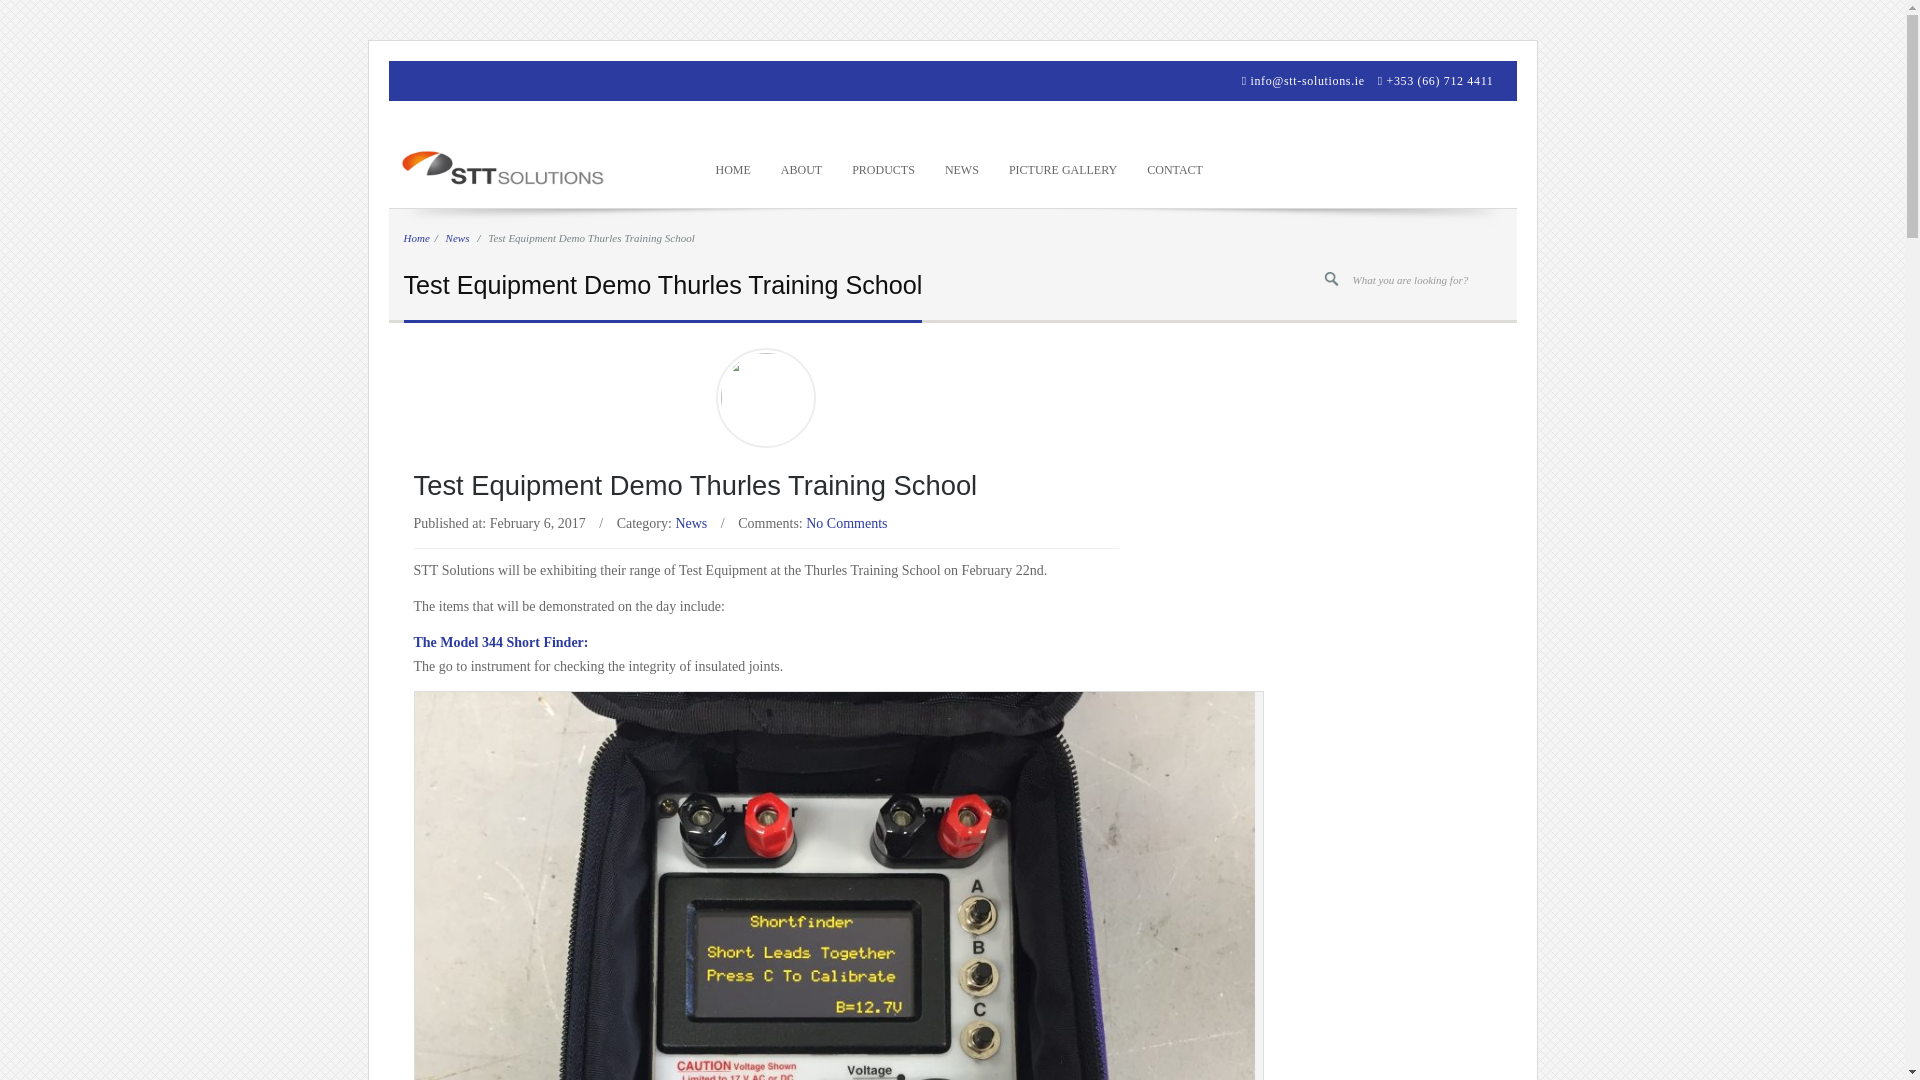  What do you see at coordinates (1063, 168) in the screenshot?
I see `Picture Gallery` at bounding box center [1063, 168].